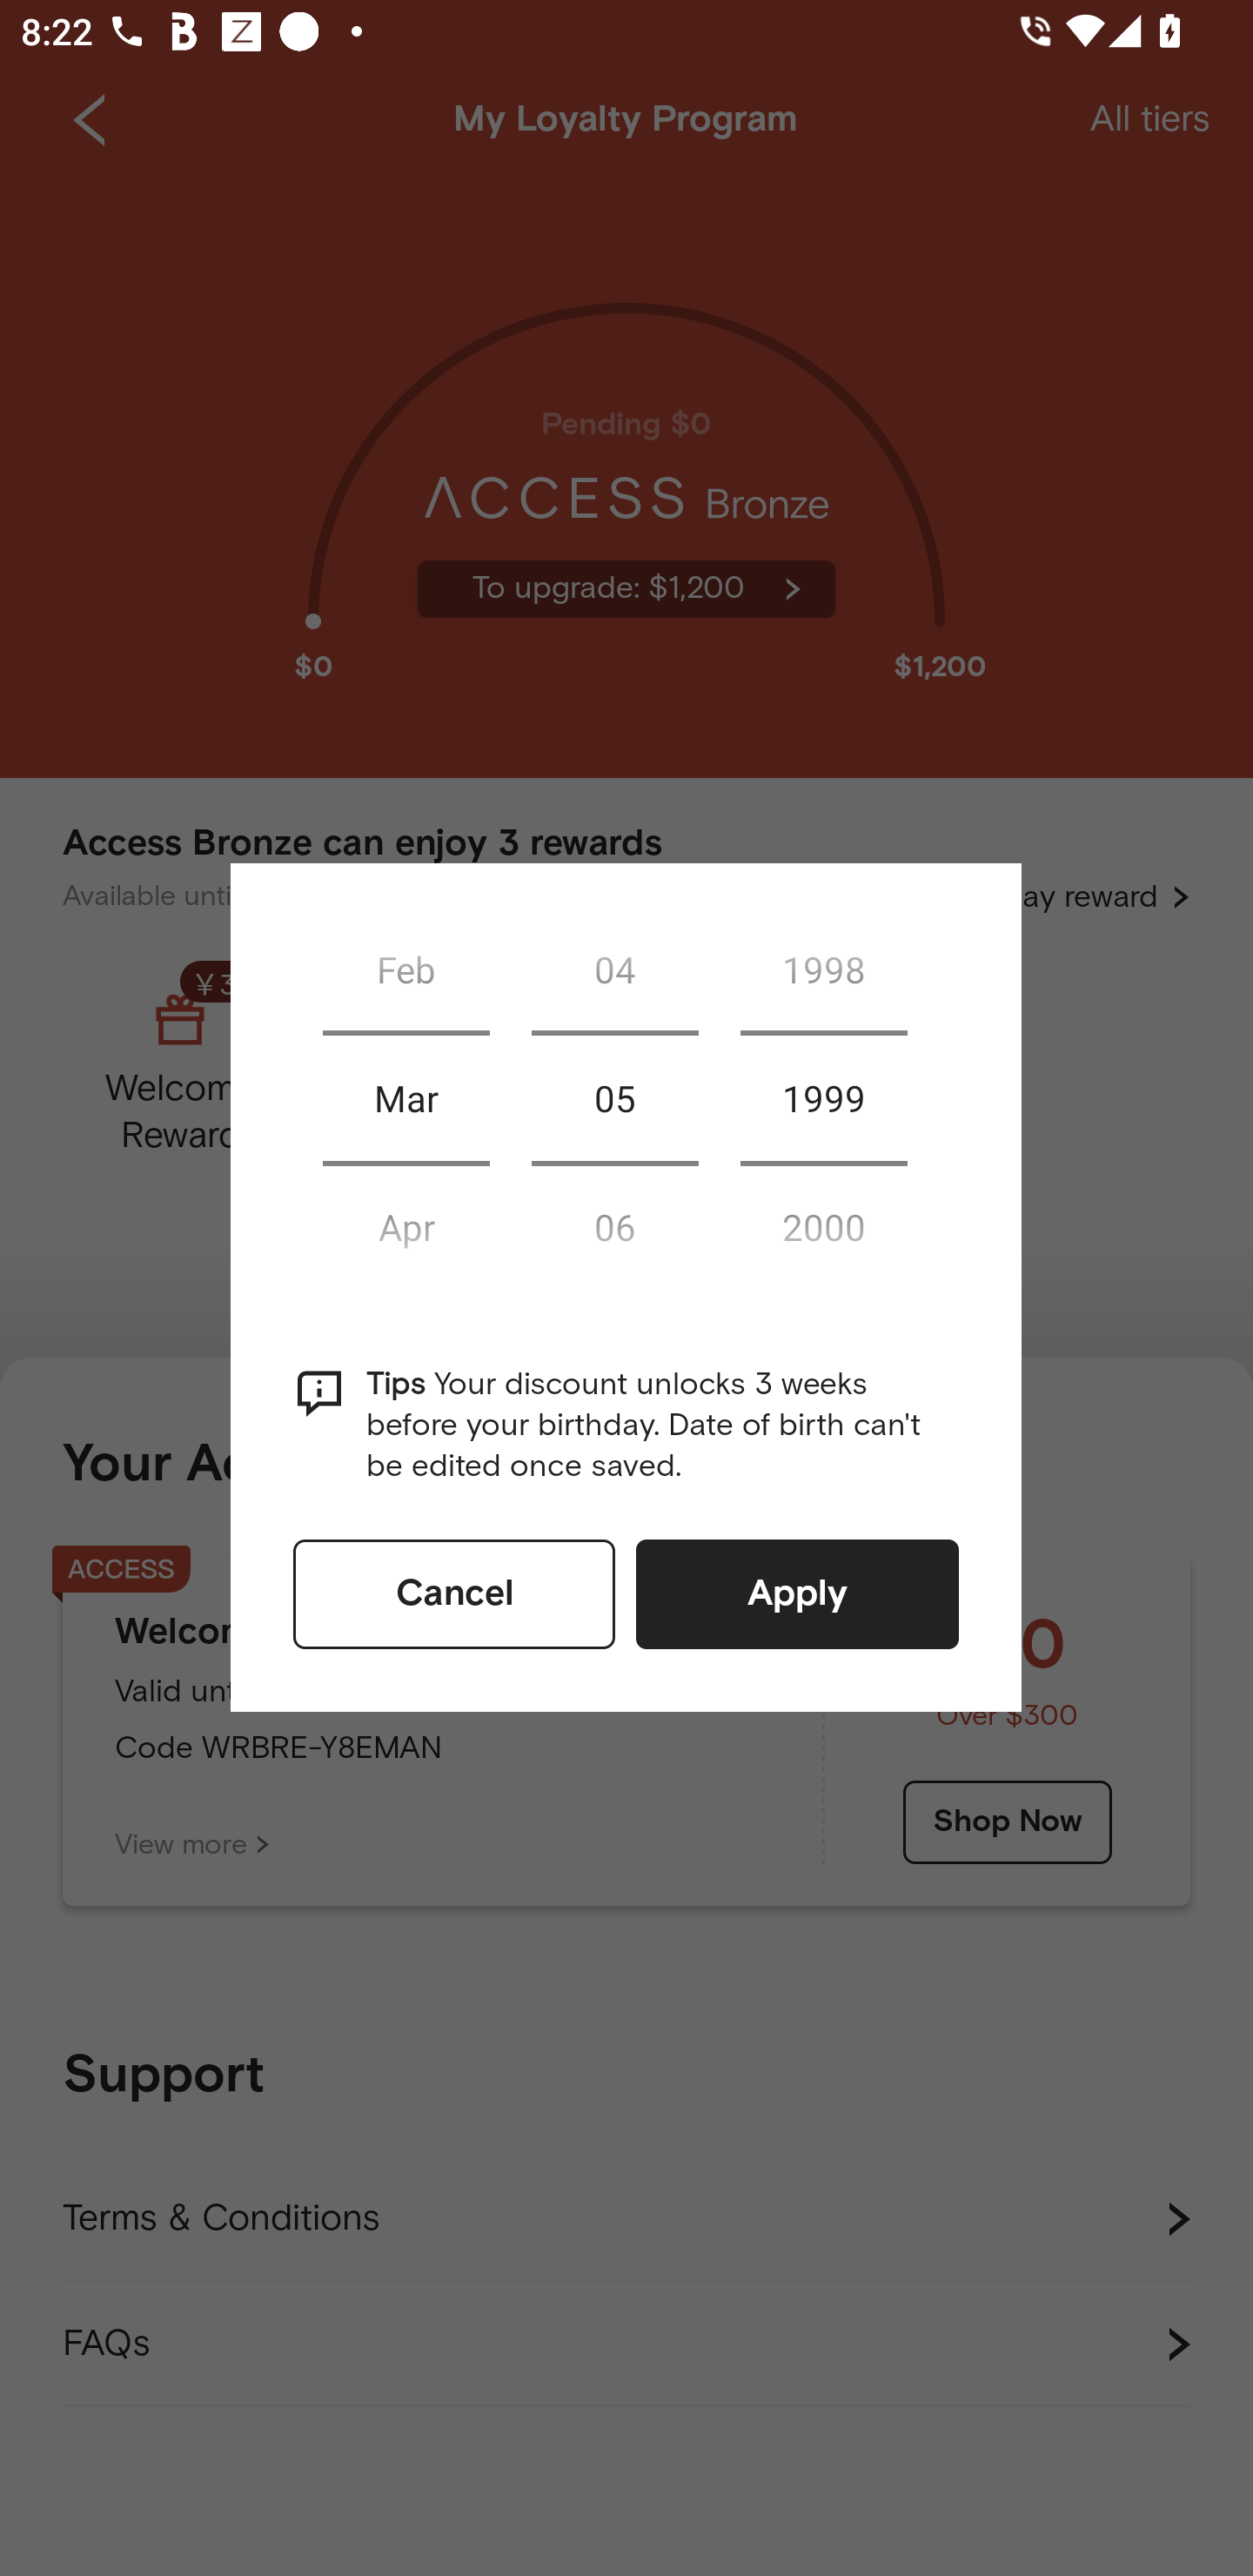 Image resolution: width=1253 pixels, height=2576 pixels. I want to click on Apply, so click(797, 1594).